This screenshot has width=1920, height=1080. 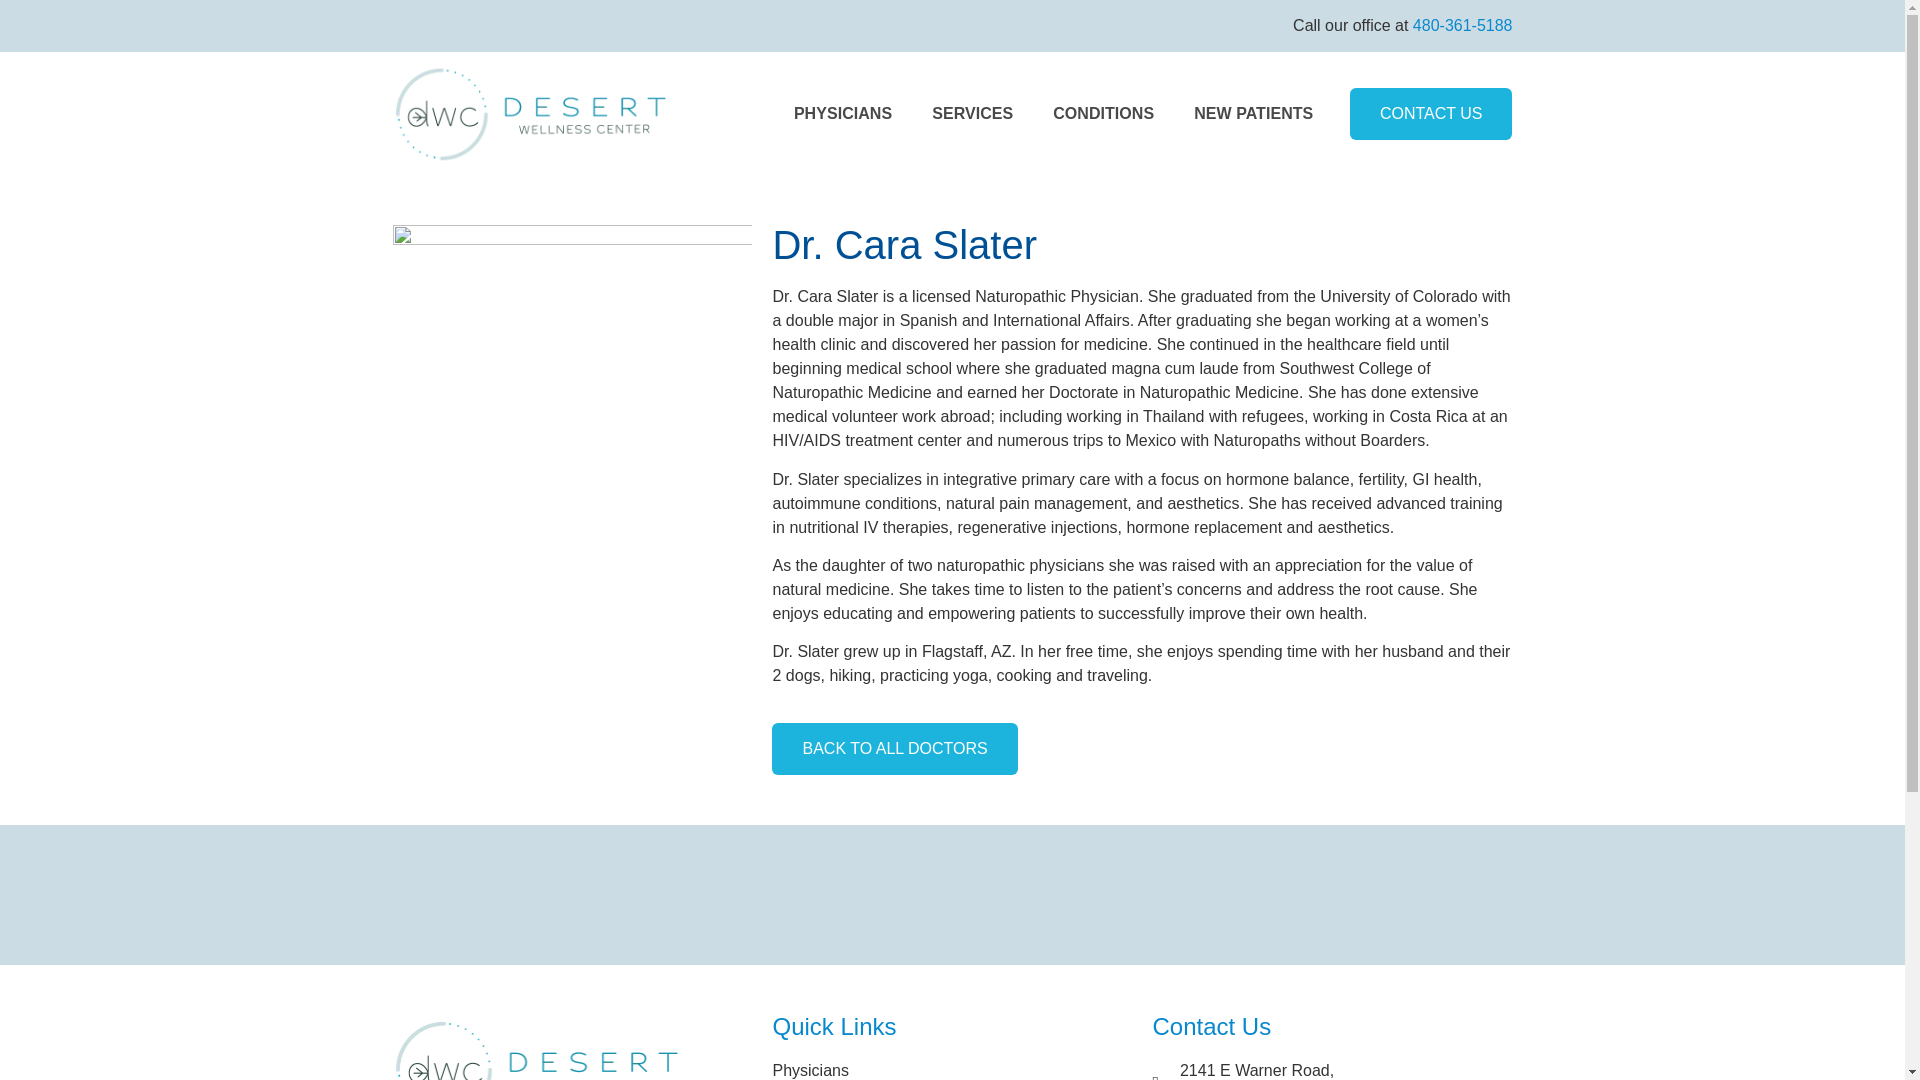 What do you see at coordinates (894, 748) in the screenshot?
I see `BACK TO ALL DOCTORS` at bounding box center [894, 748].